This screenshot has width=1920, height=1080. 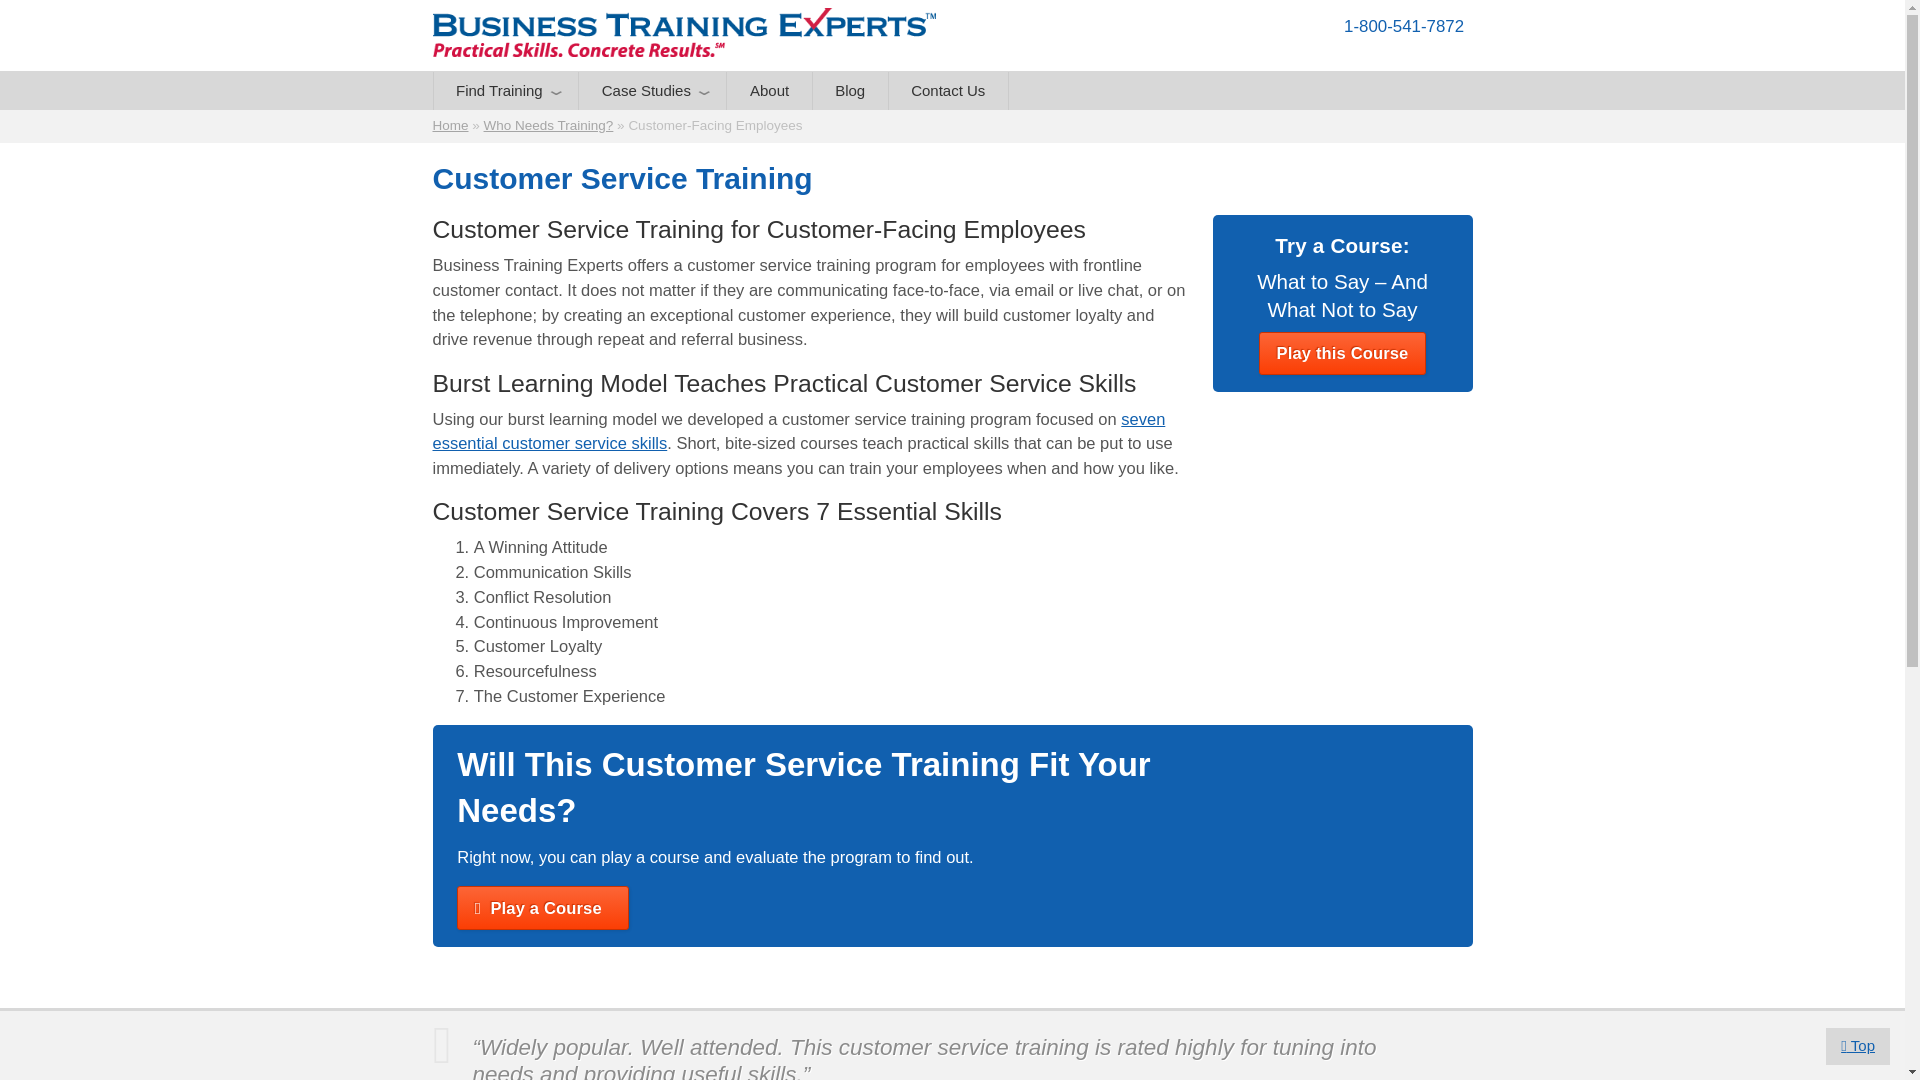 I want to click on About, so click(x=768, y=91).